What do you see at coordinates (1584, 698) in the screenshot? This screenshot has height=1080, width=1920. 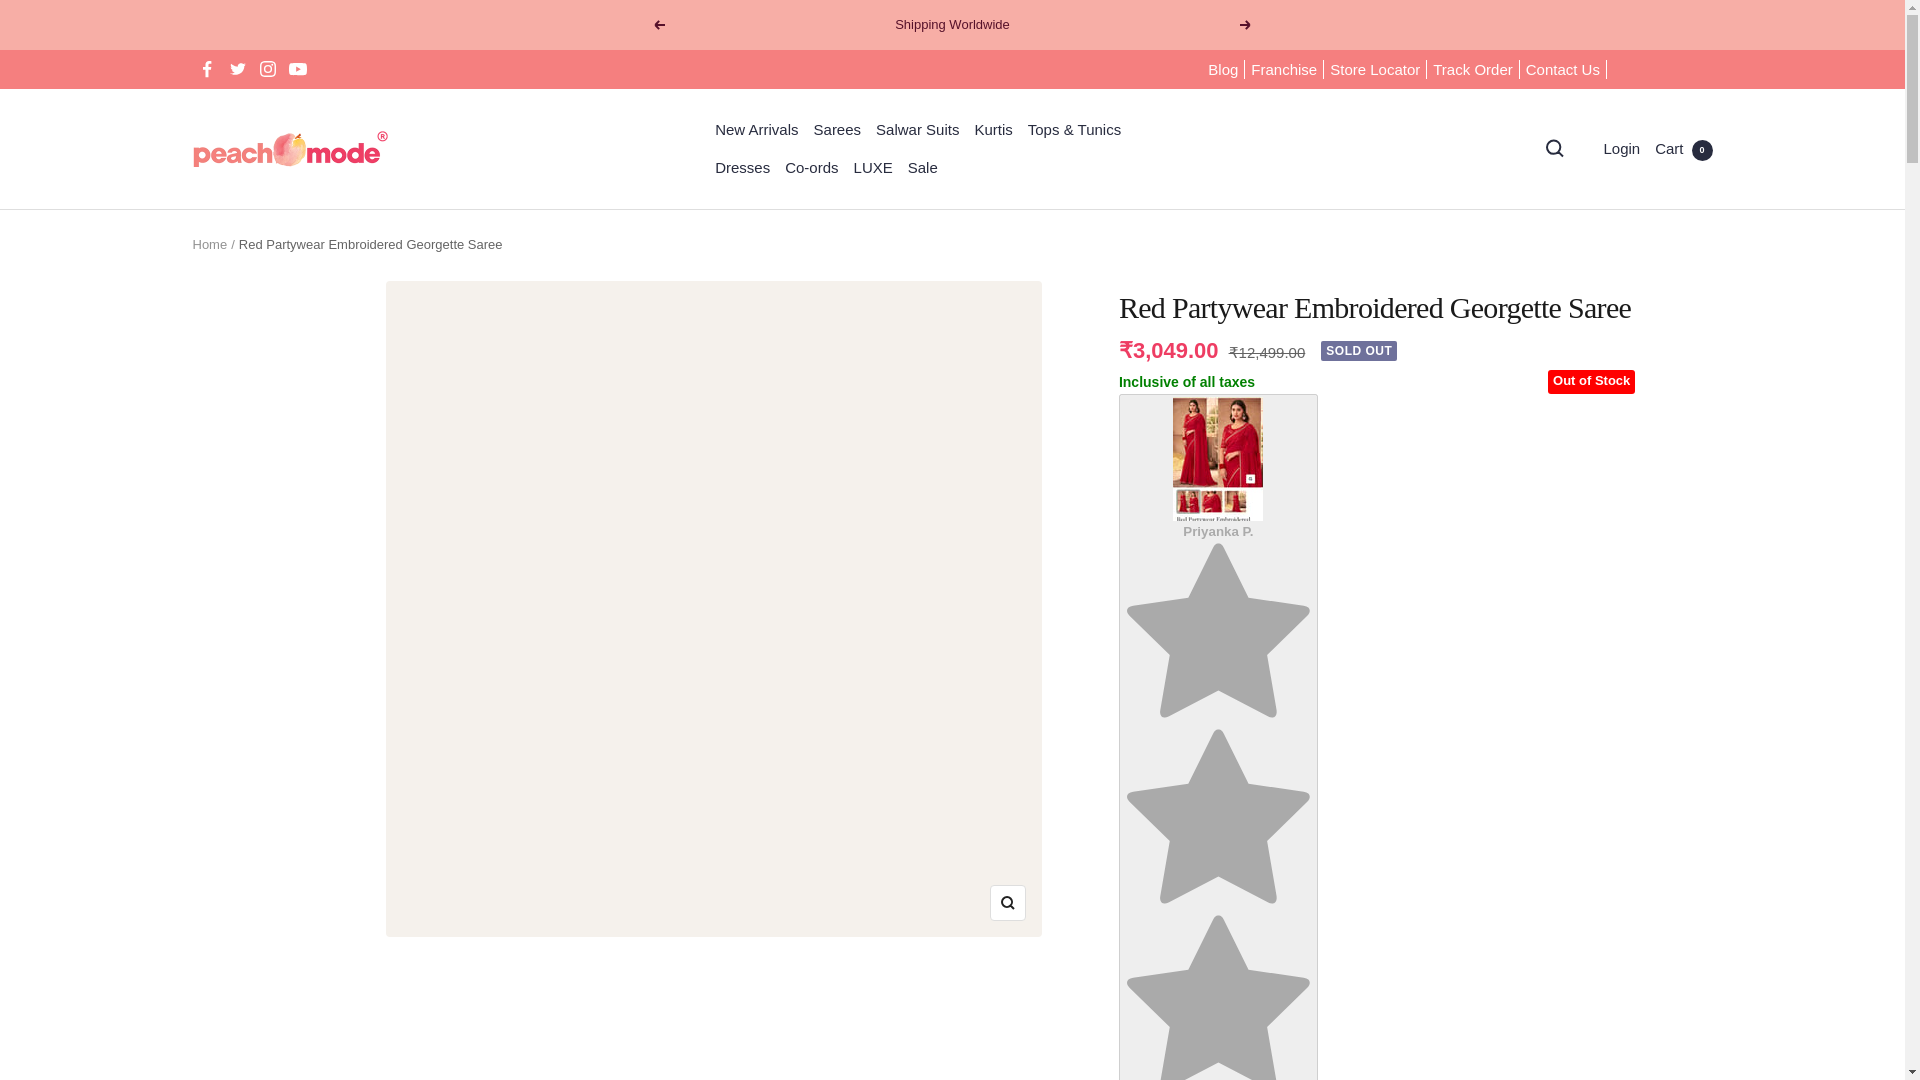 I see `MY` at bounding box center [1584, 698].